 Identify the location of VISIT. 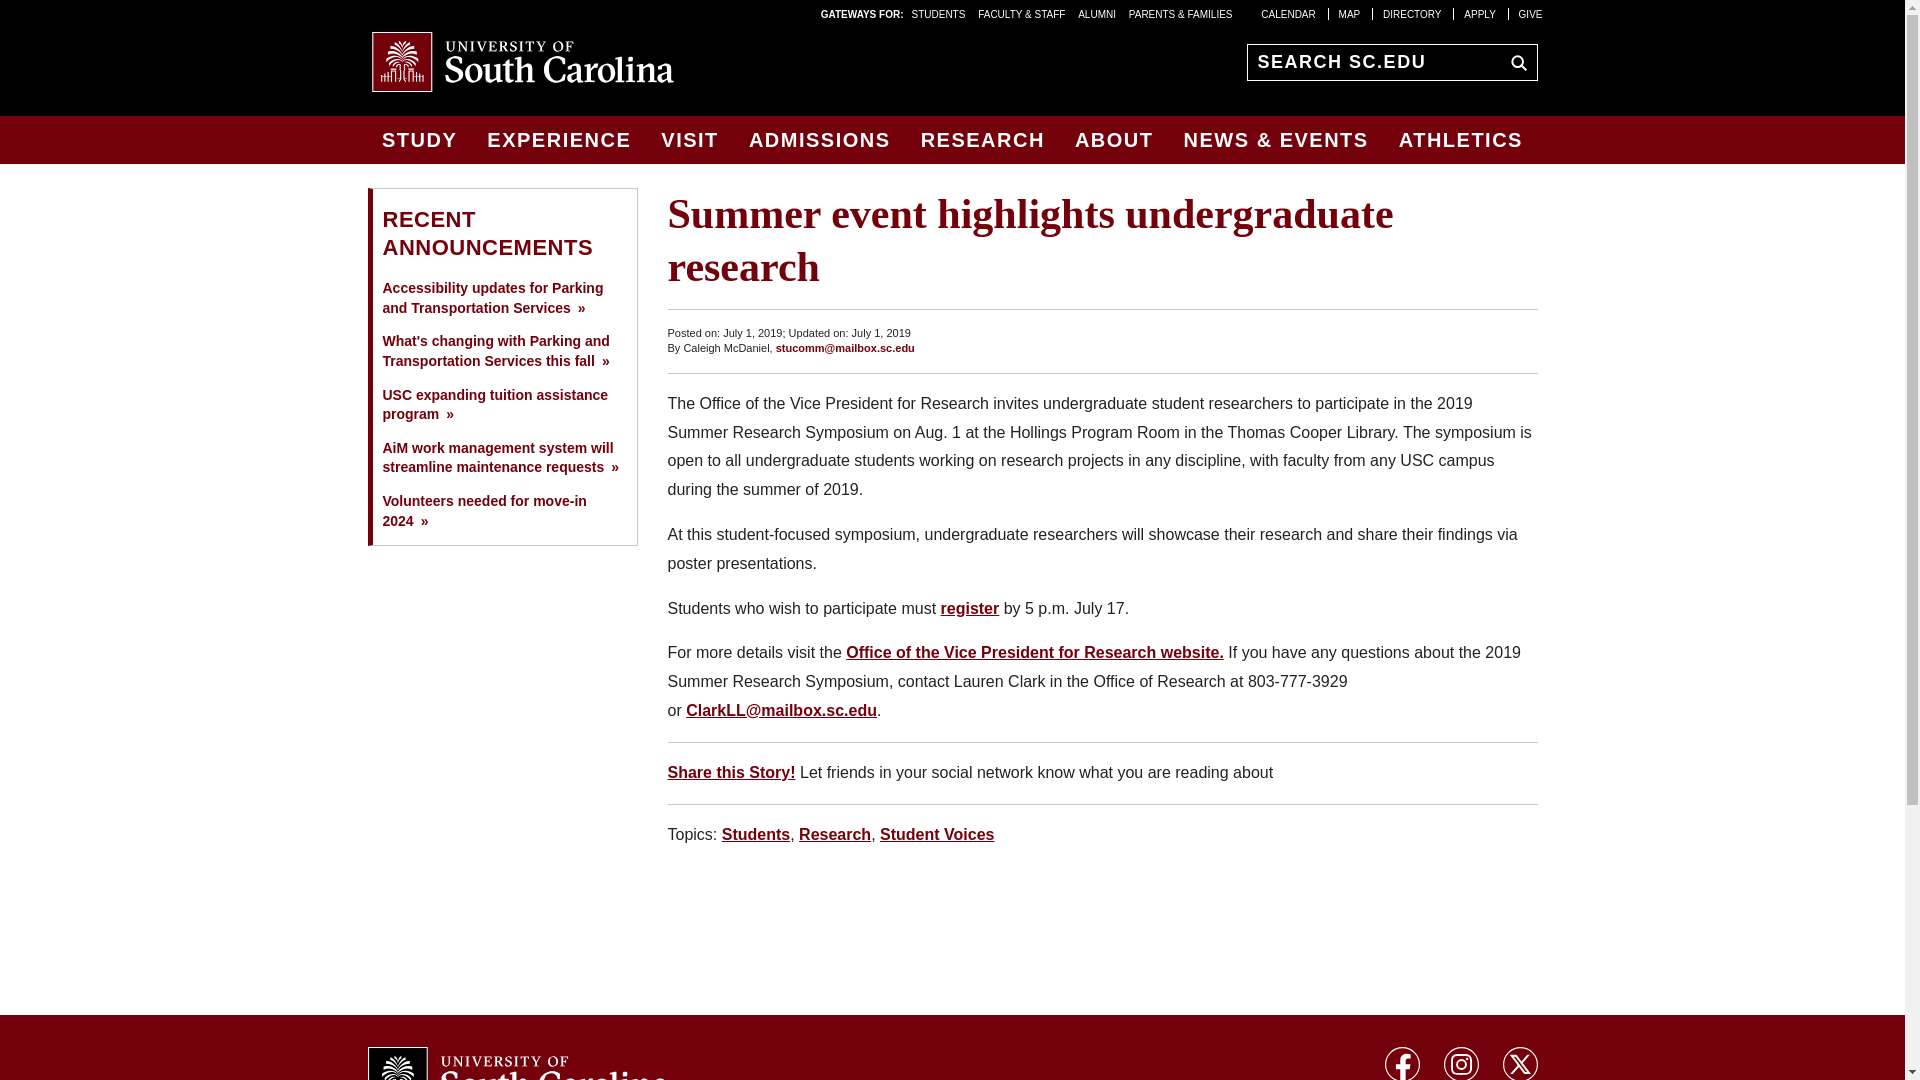
(690, 140).